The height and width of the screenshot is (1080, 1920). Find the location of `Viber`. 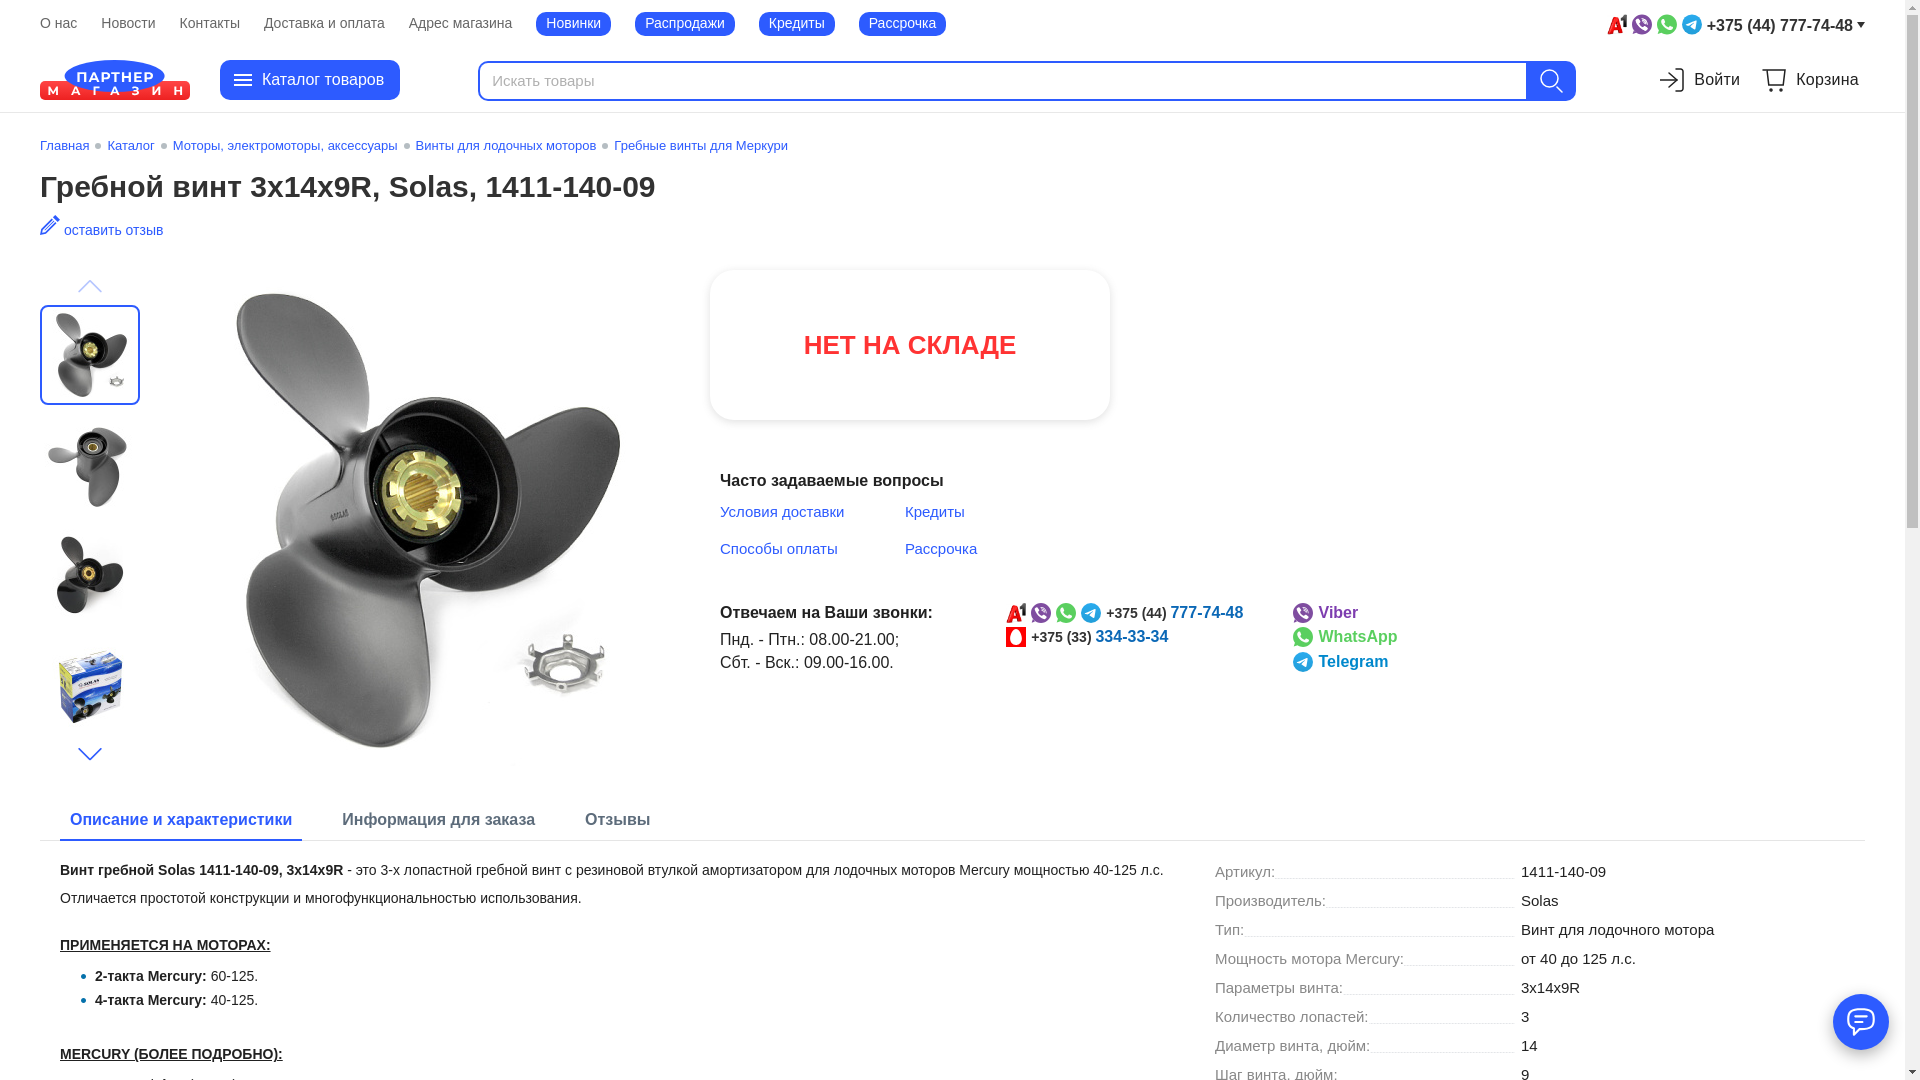

Viber is located at coordinates (1325, 612).